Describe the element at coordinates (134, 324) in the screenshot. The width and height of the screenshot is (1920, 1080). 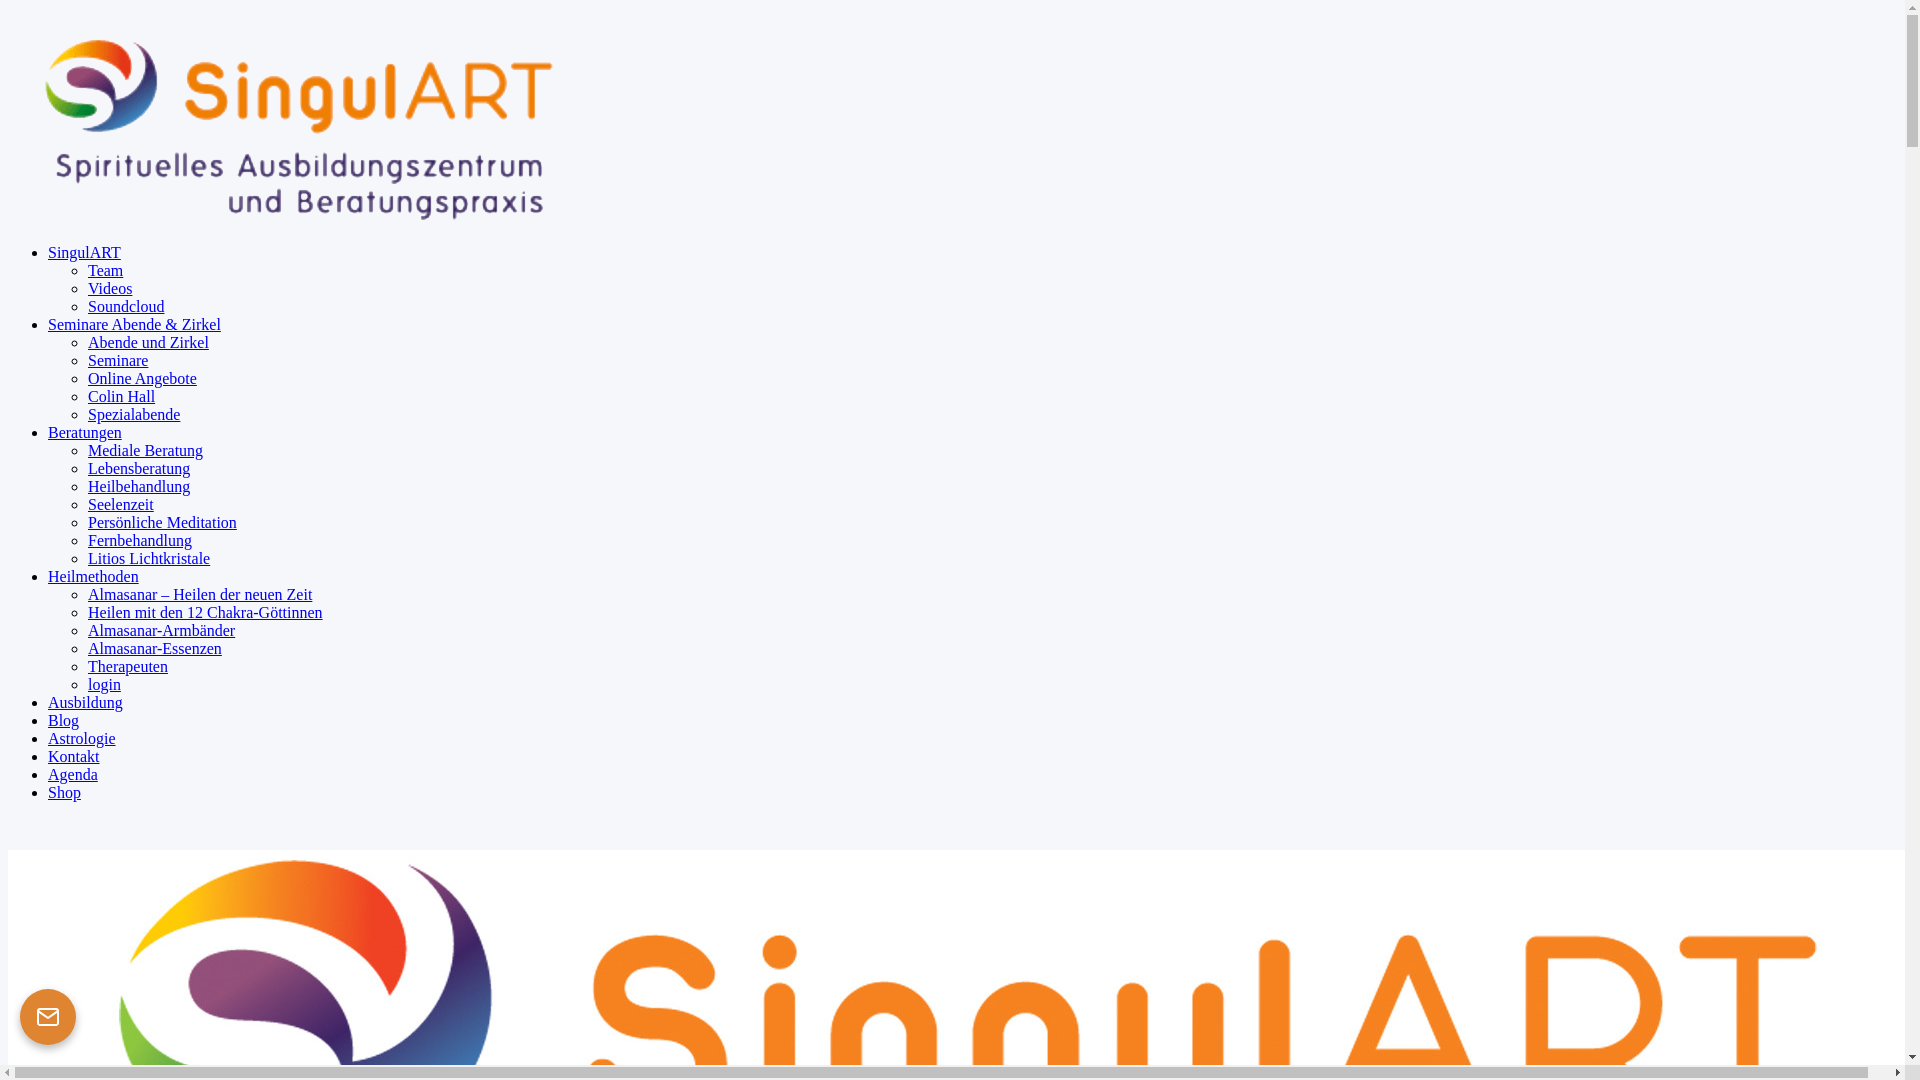
I see `Seminare Abende & Zirkel` at that location.